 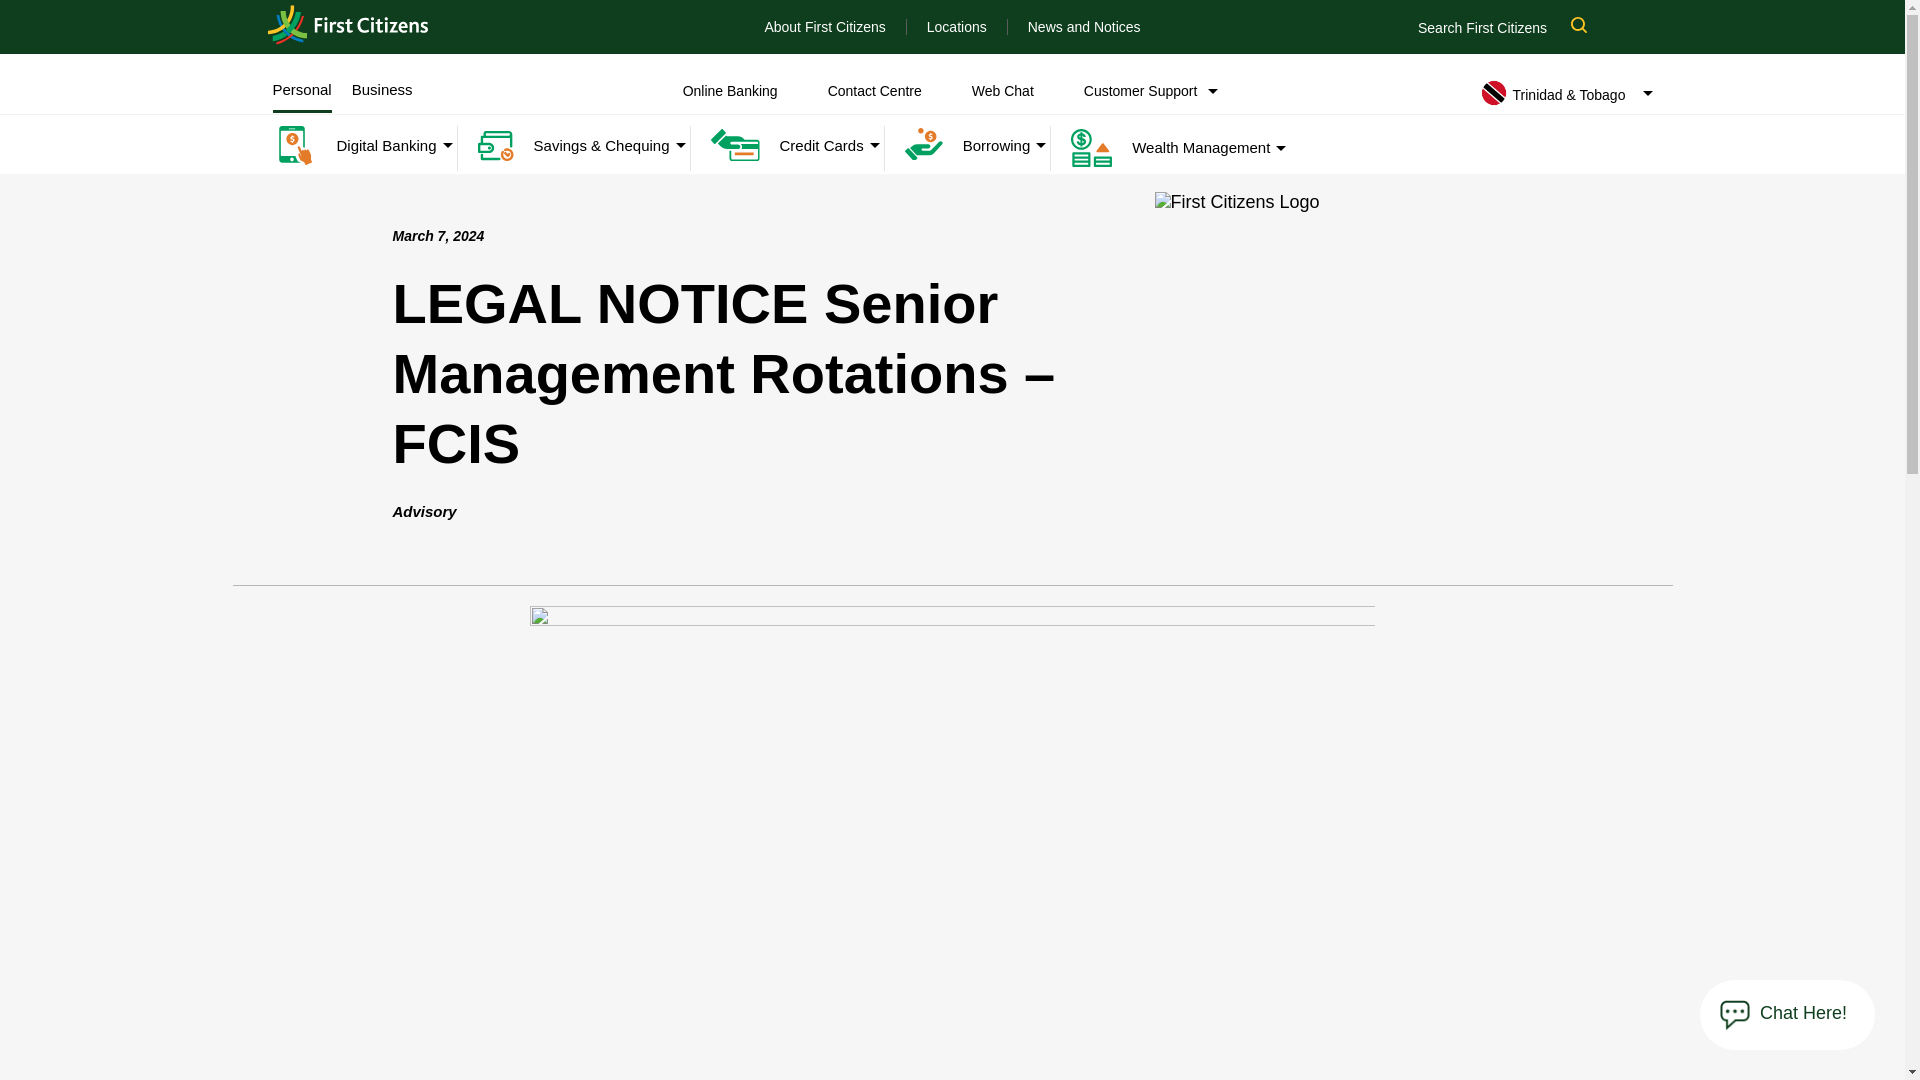 I want to click on Locations, so click(x=956, y=27).